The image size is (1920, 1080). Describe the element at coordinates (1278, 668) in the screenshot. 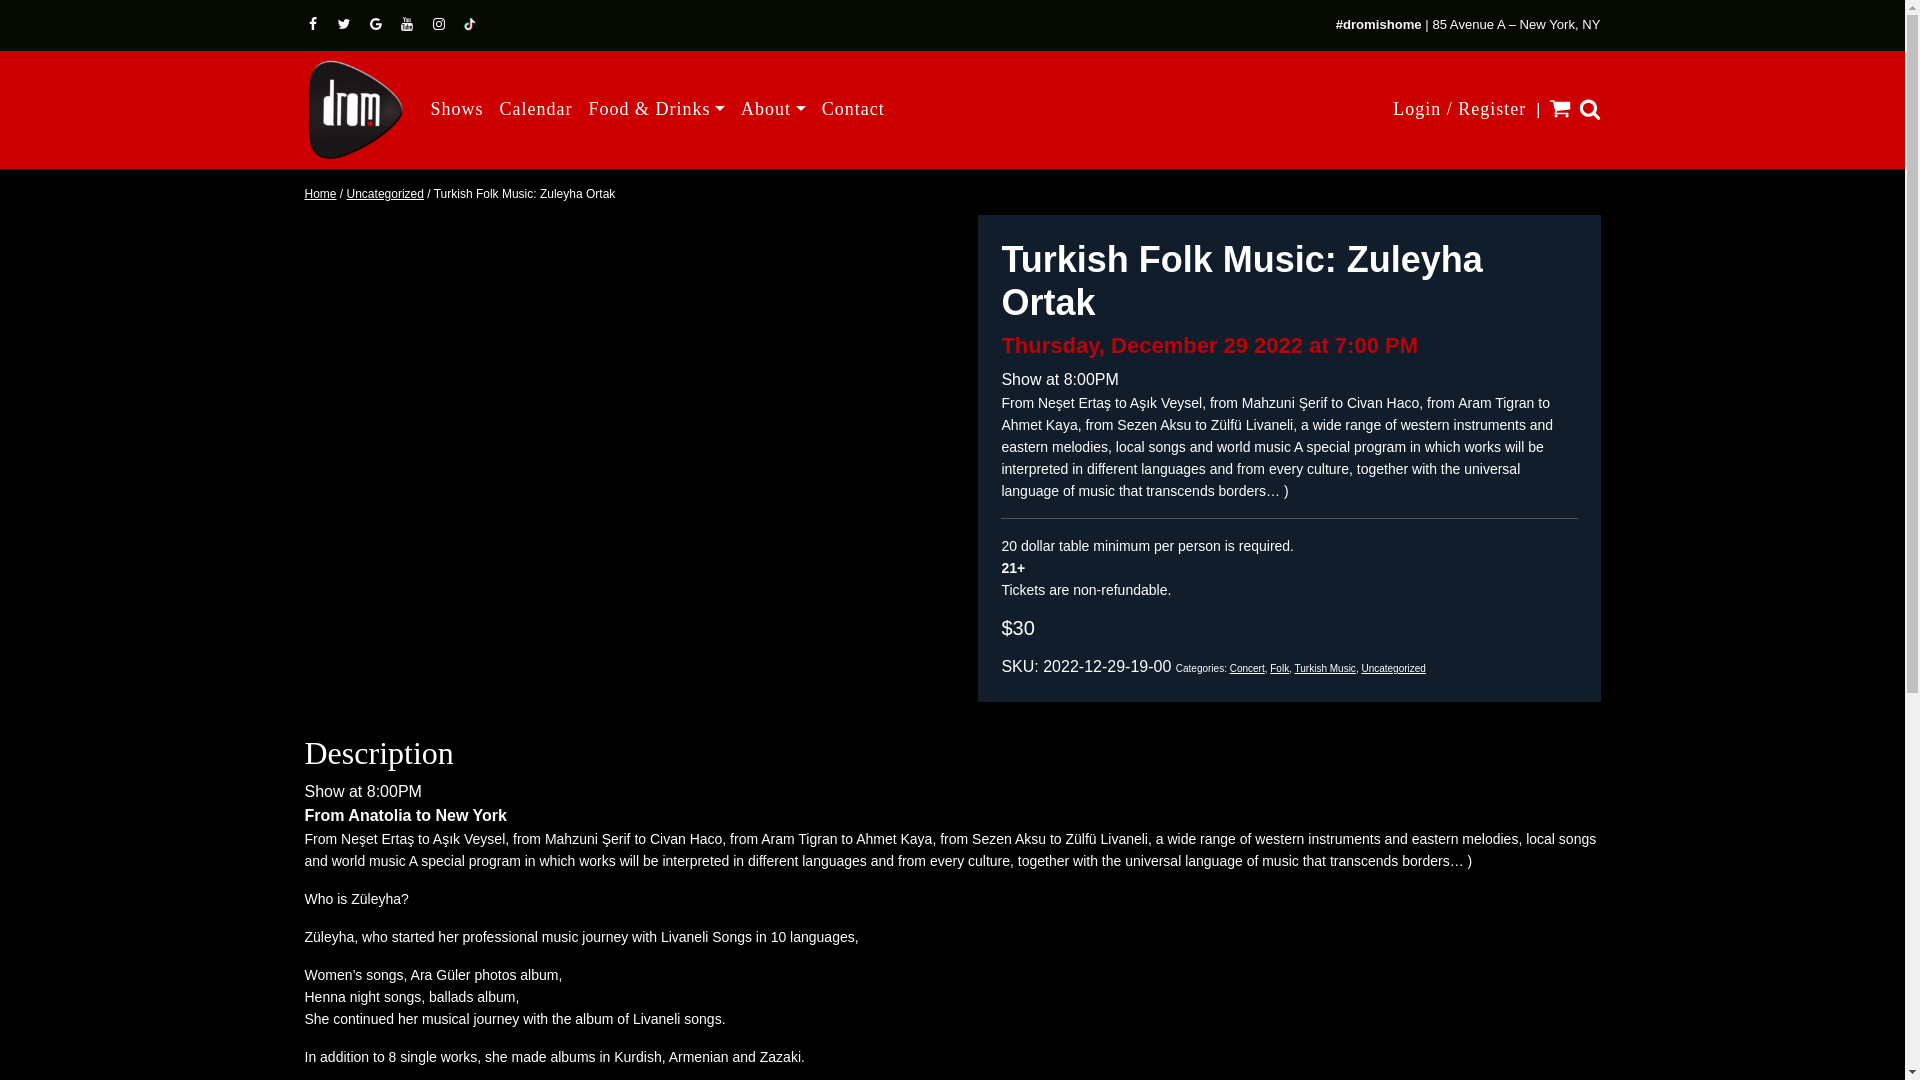

I see `Folk` at that location.